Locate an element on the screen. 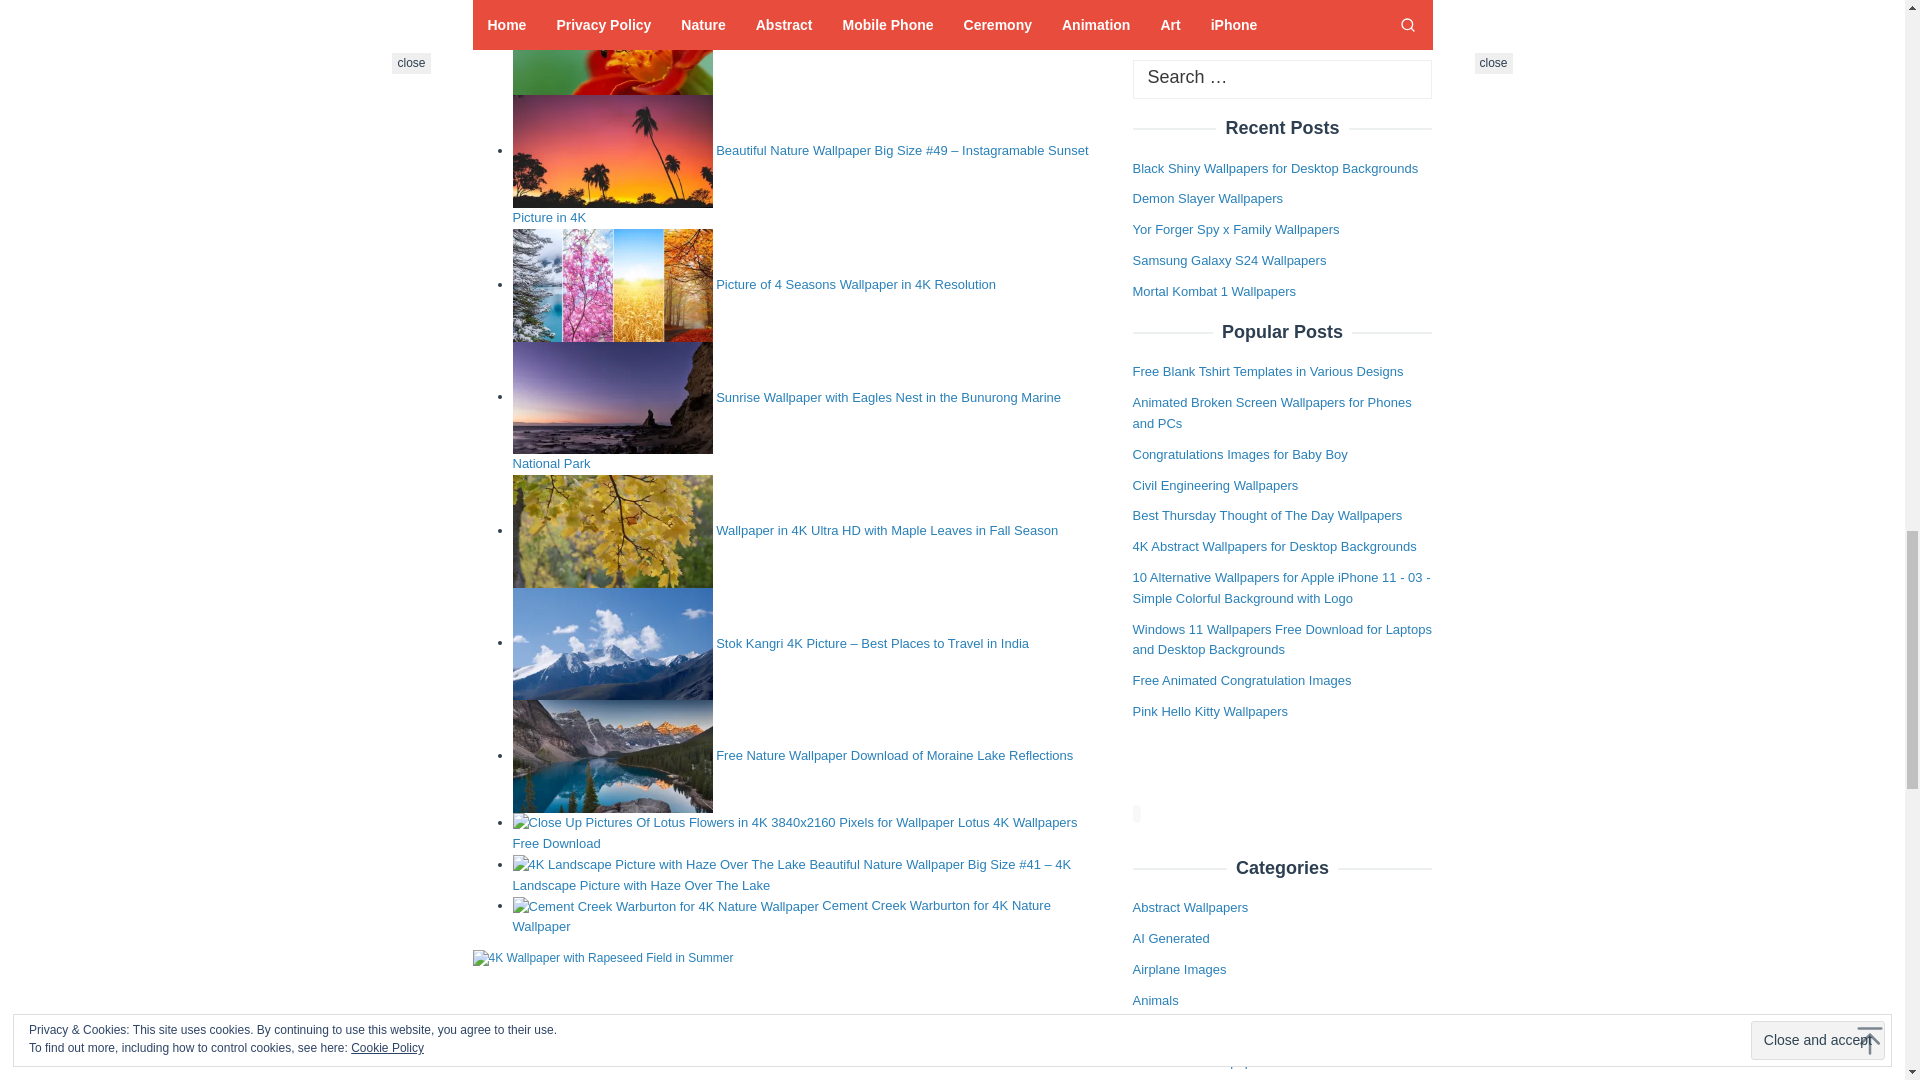 This screenshot has height=1080, width=1920. Lotus 4K Wallpapers Free Download is located at coordinates (794, 833).